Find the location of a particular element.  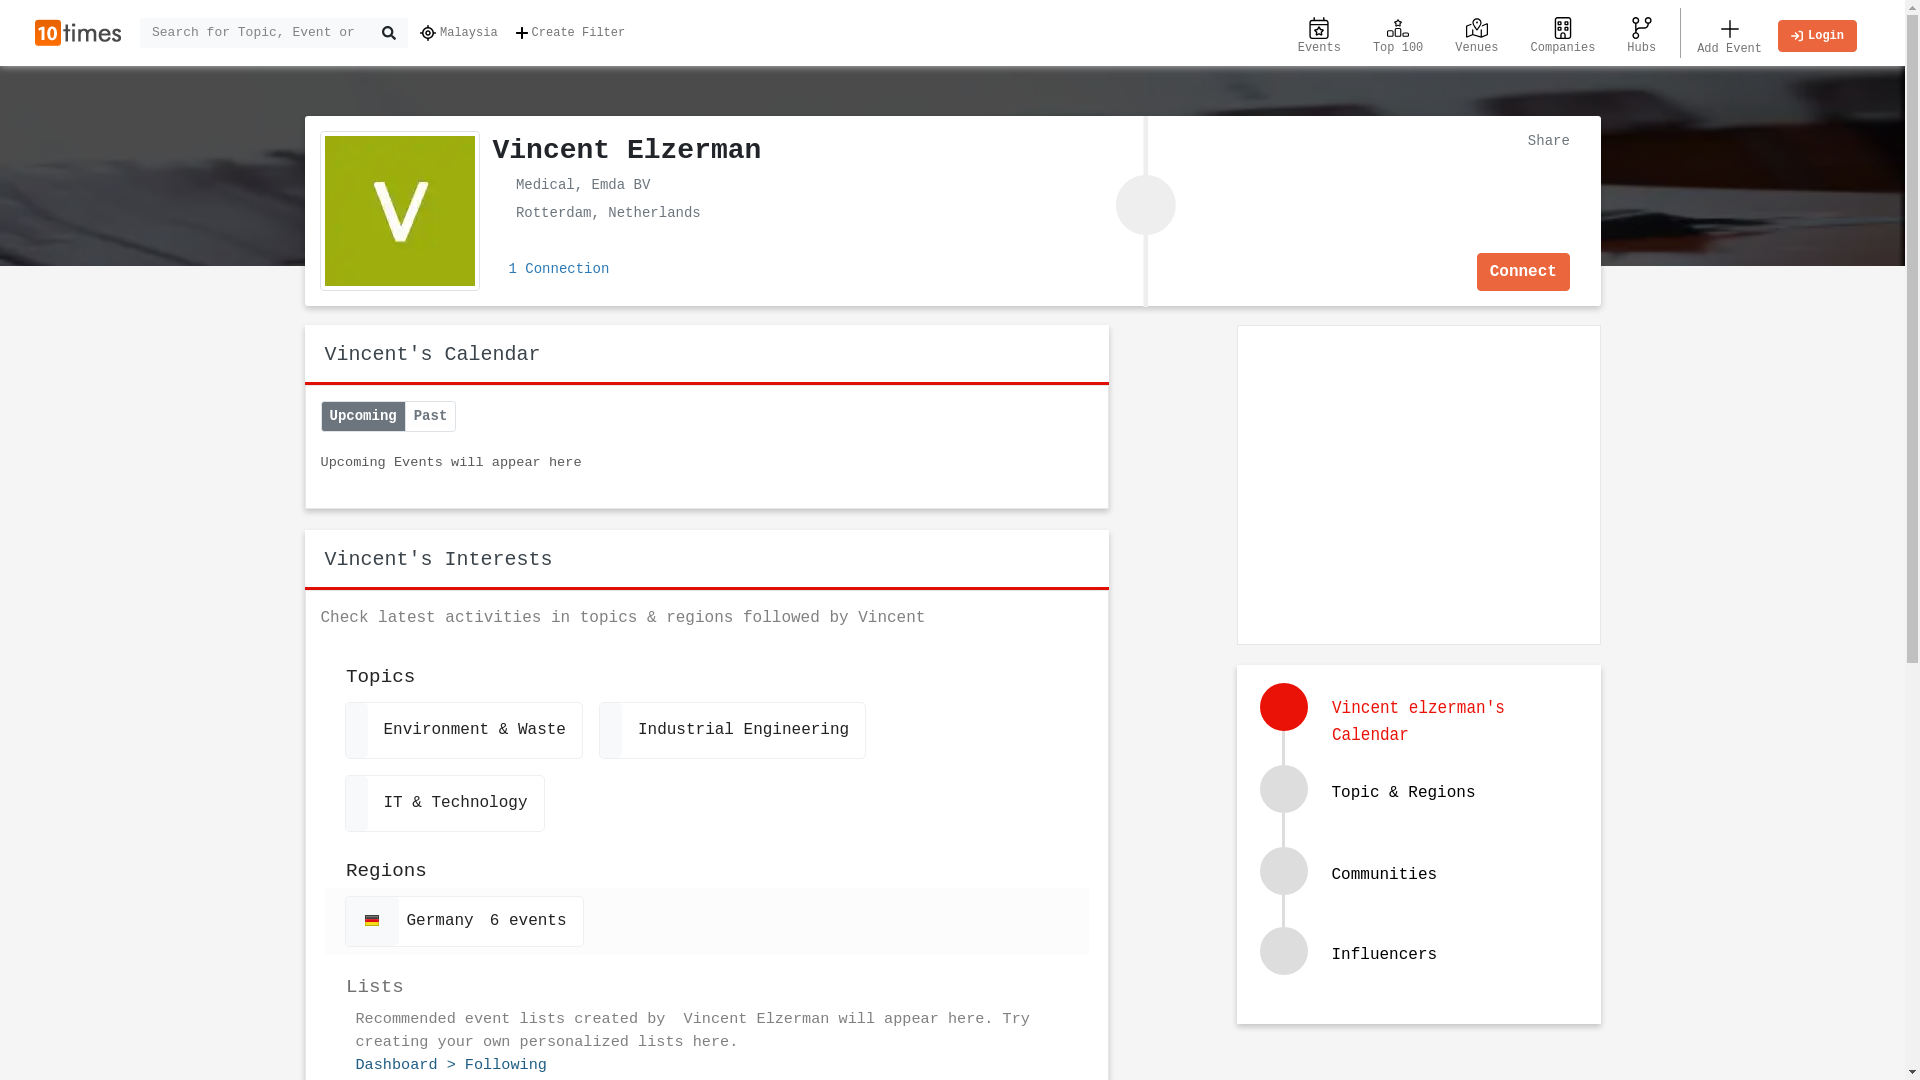

Topics is located at coordinates (706, 670).